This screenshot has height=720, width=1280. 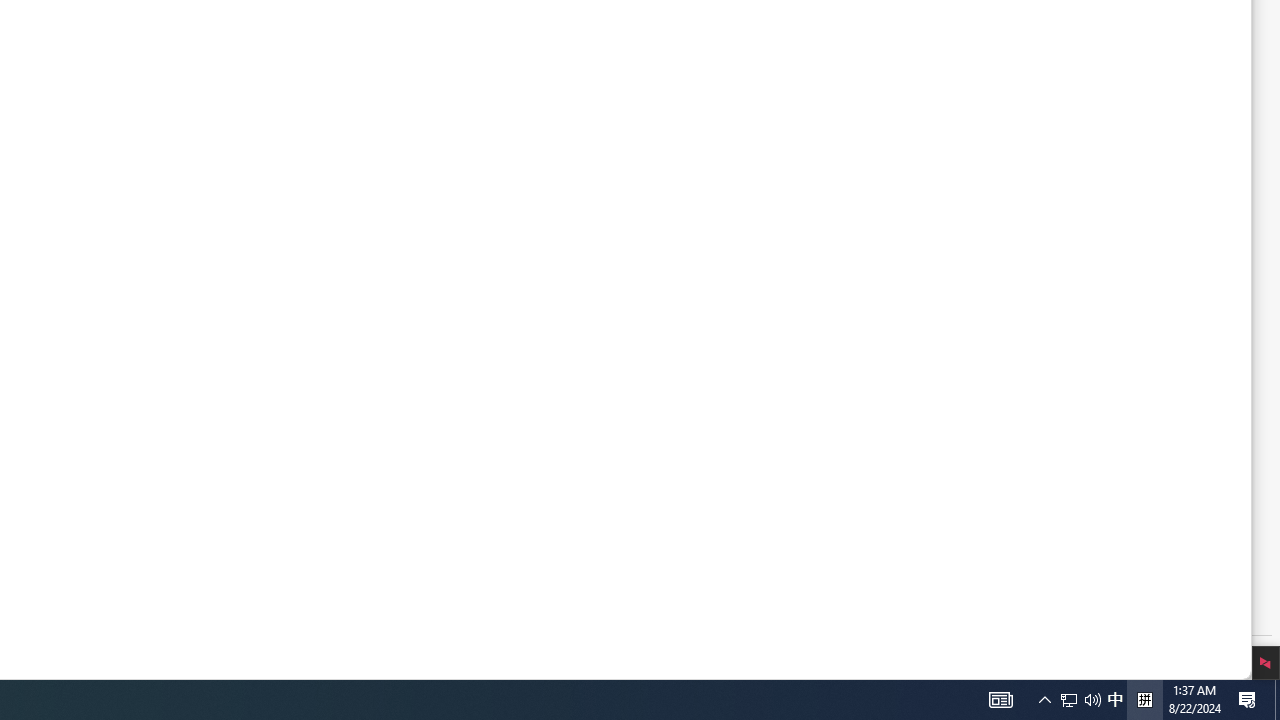 I want to click on Advertise with us, so click(x=170, y=408).